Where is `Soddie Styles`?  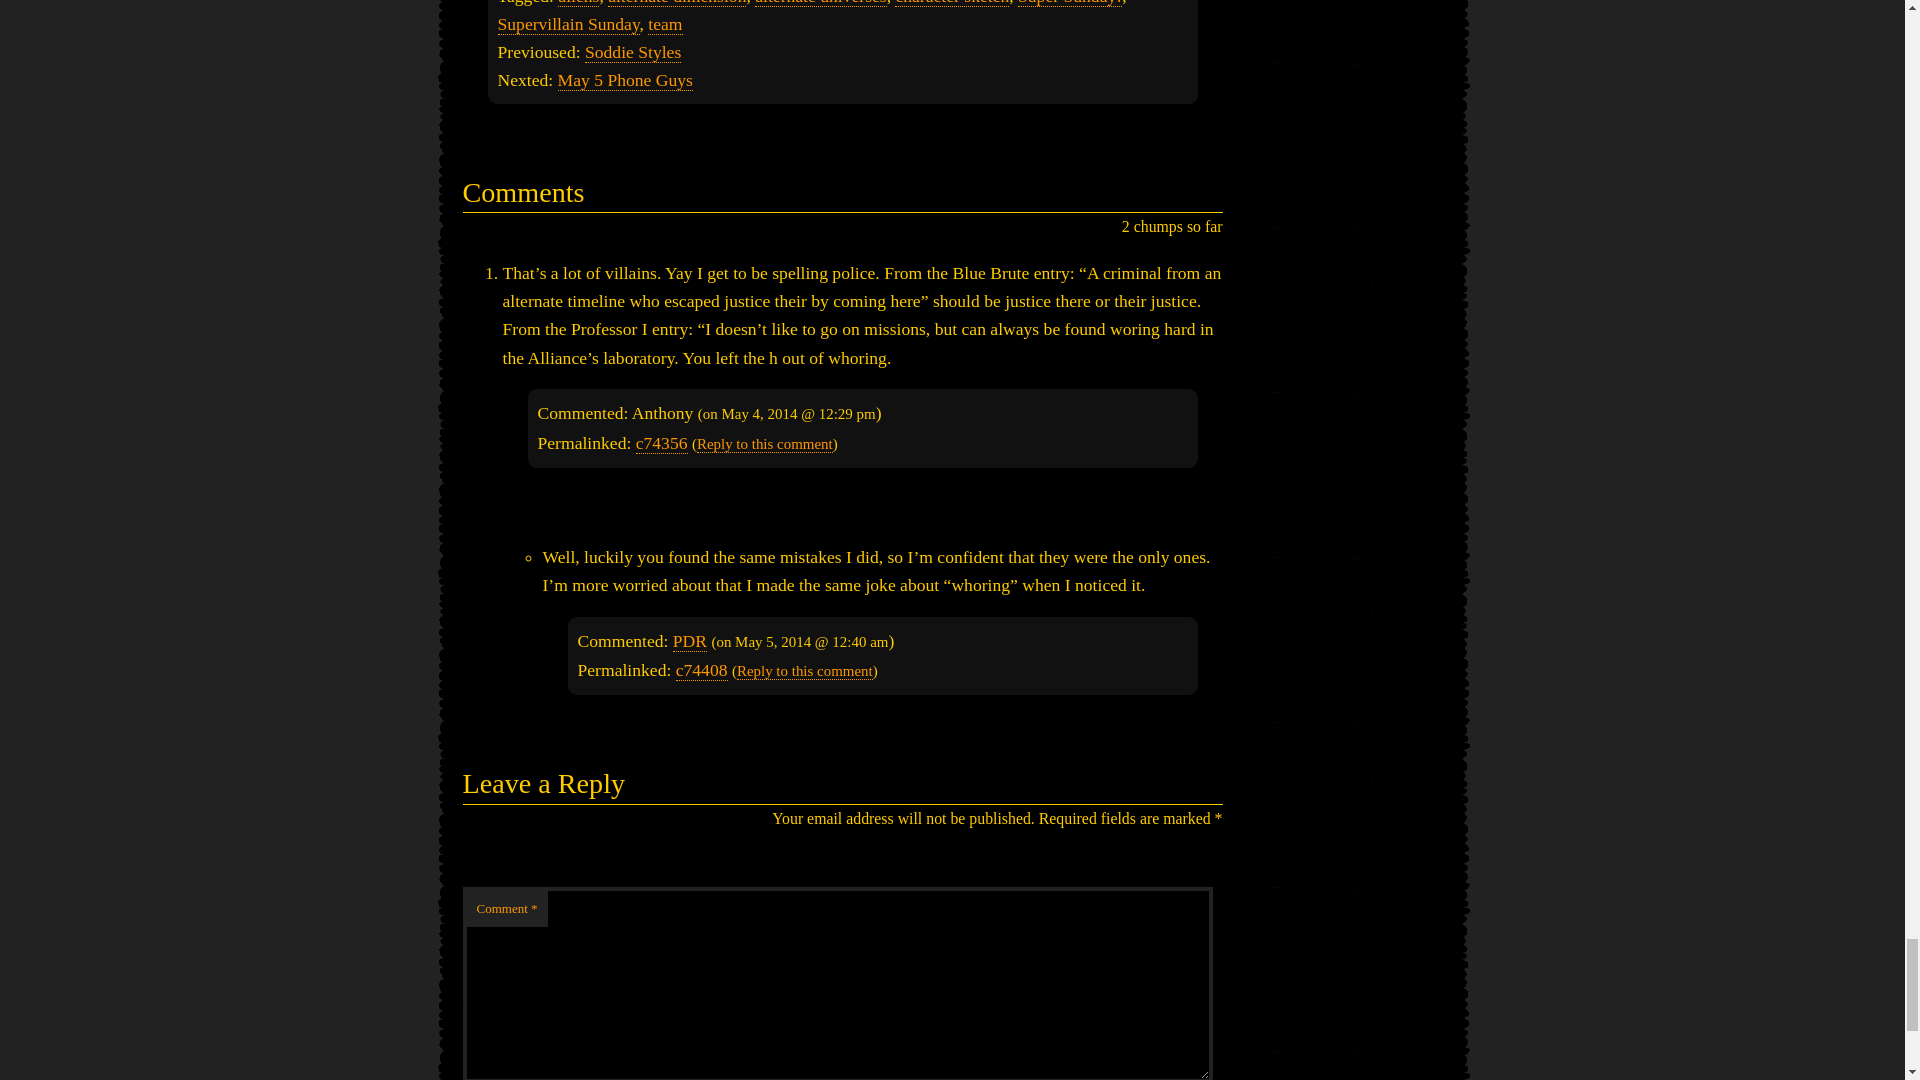 Soddie Styles is located at coordinates (633, 52).